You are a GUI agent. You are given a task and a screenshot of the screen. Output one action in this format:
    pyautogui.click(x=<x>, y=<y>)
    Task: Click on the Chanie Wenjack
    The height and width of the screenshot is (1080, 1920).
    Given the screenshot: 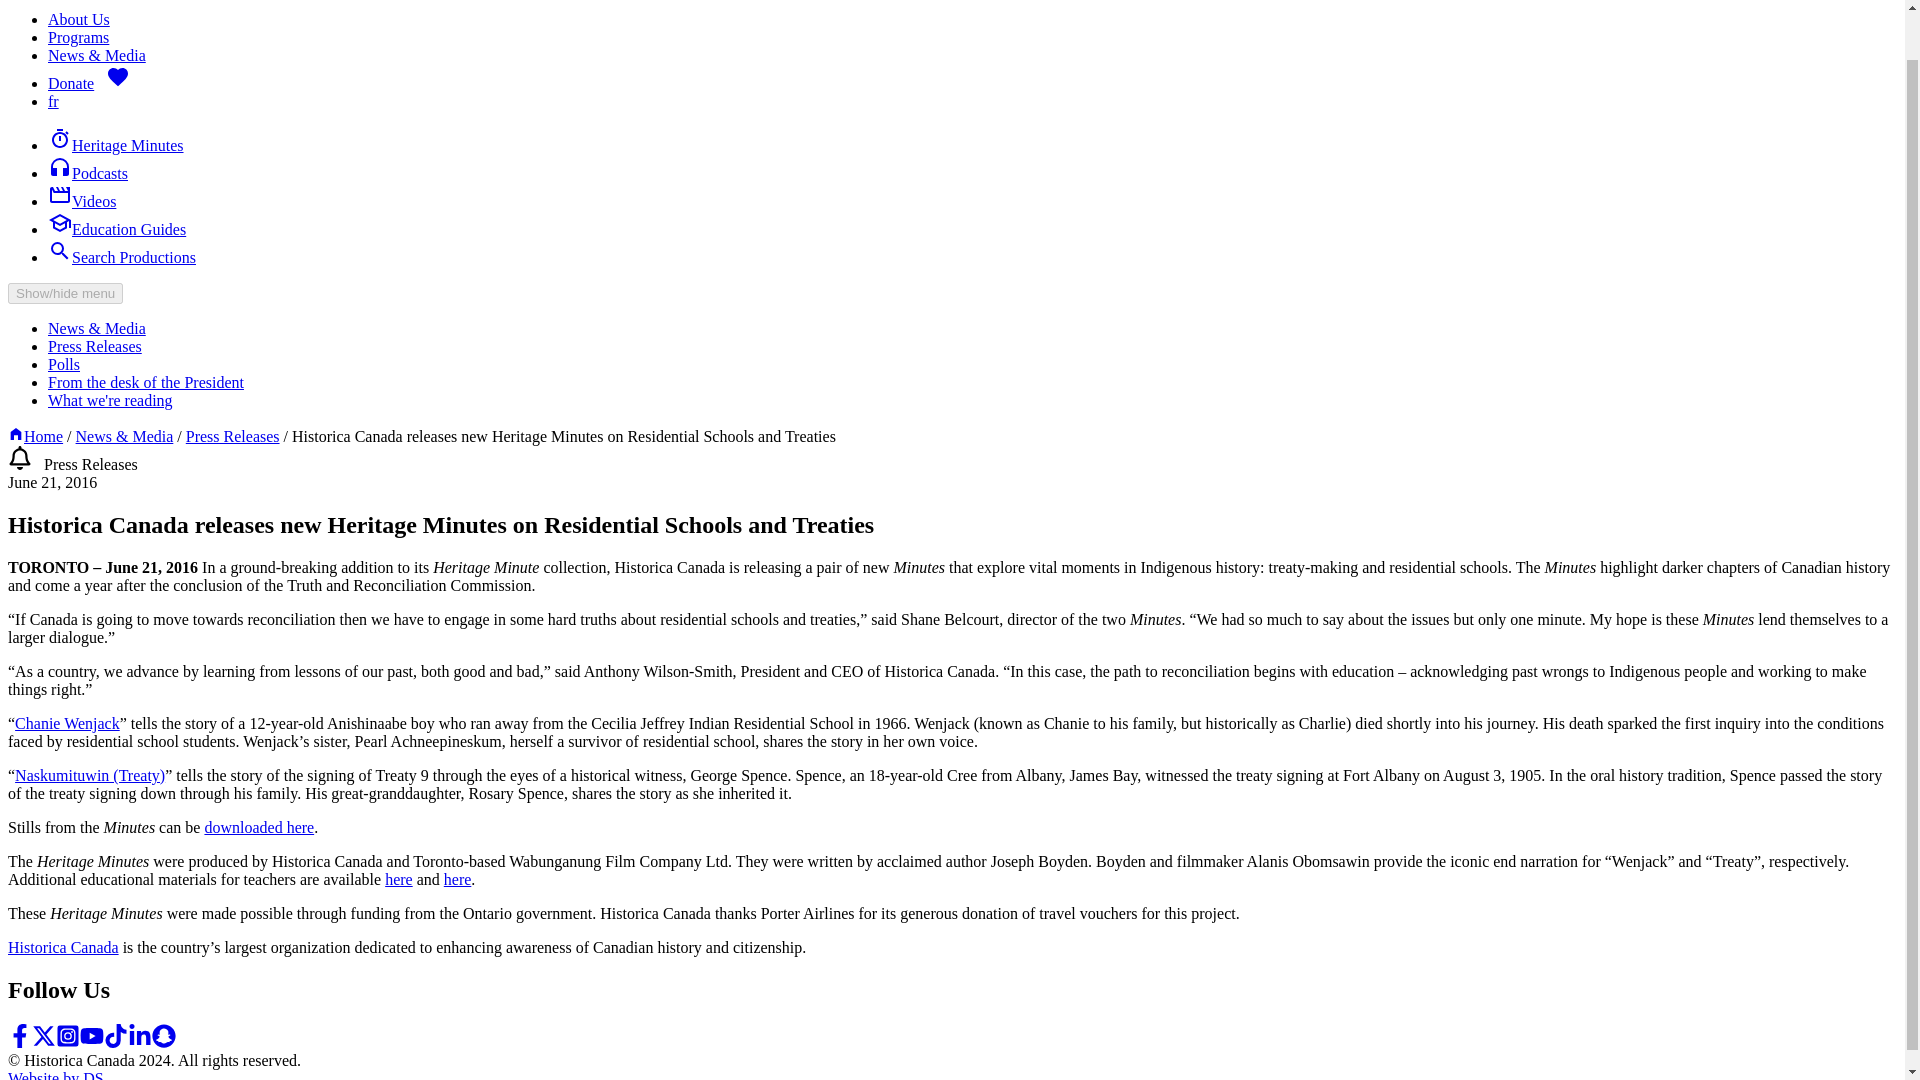 What is the action you would take?
    pyautogui.click(x=67, y=723)
    